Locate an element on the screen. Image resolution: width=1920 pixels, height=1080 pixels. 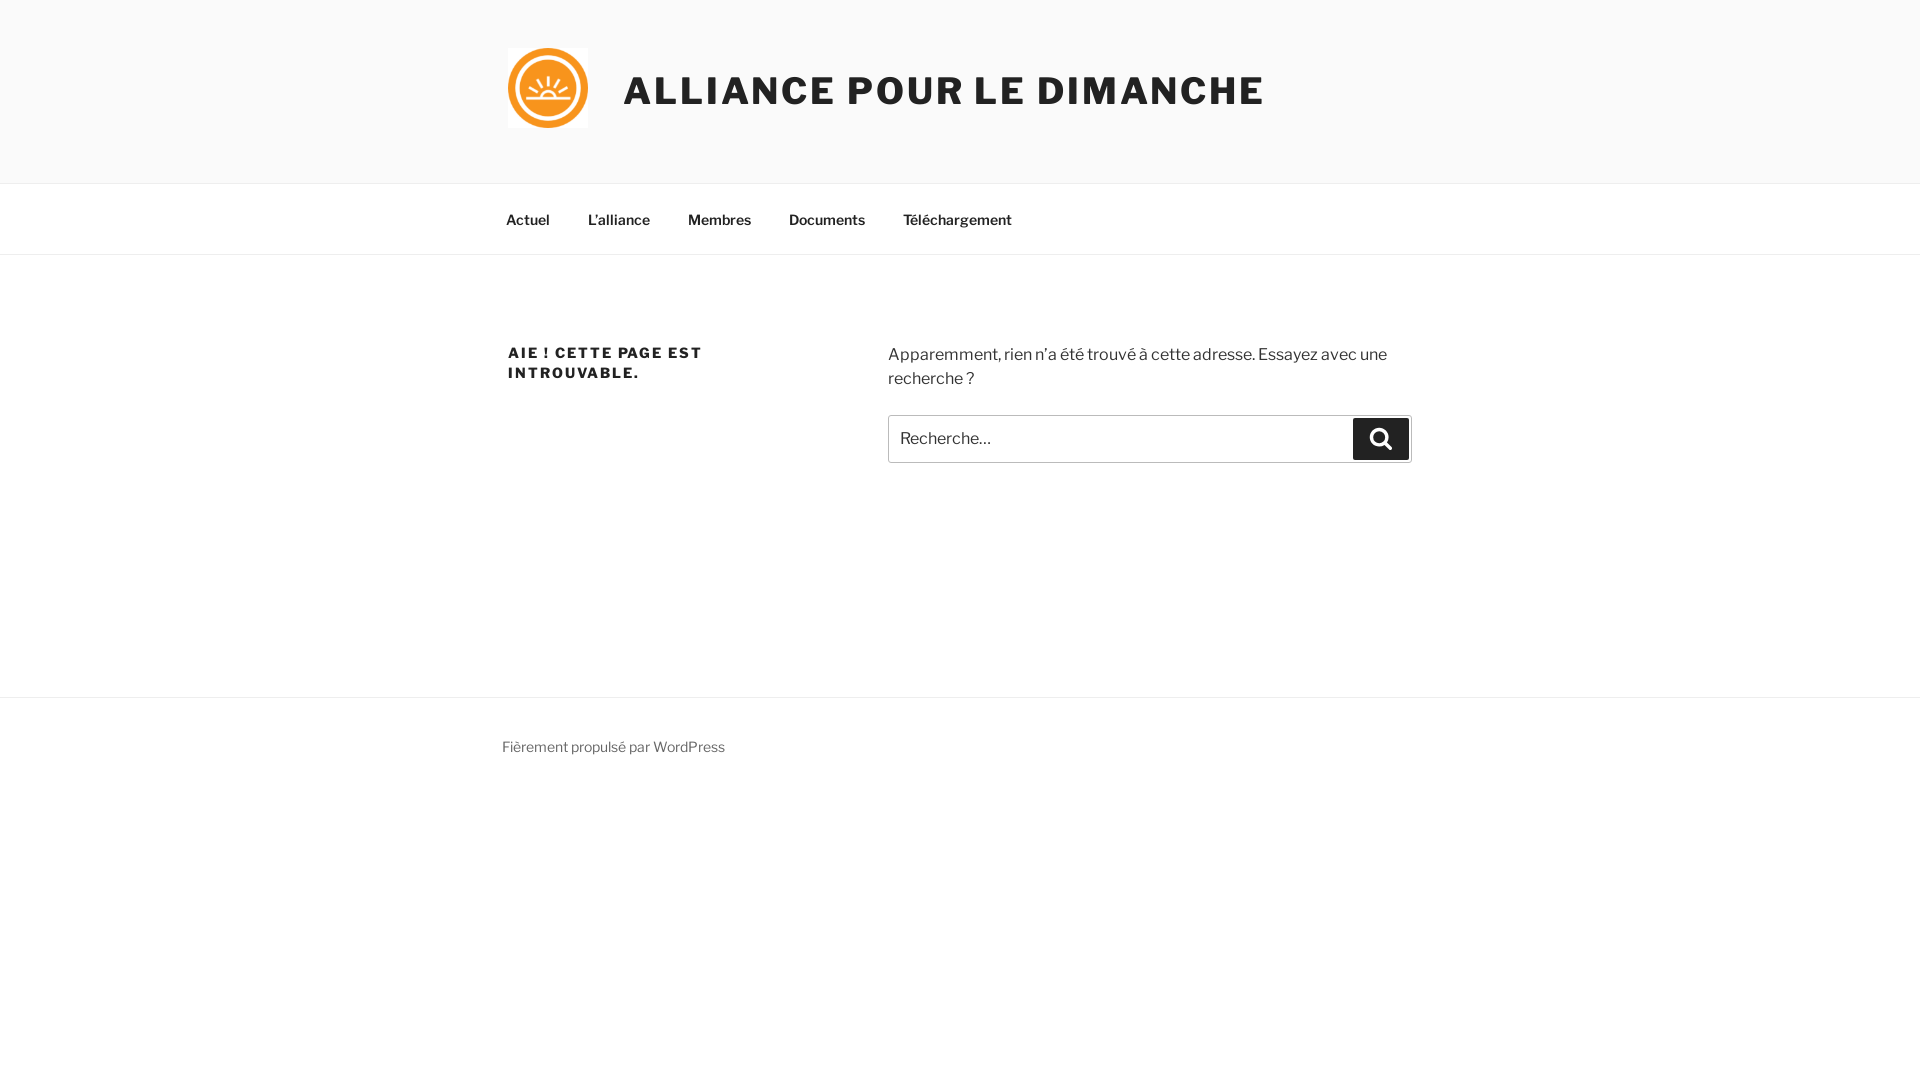
Documents is located at coordinates (826, 218).